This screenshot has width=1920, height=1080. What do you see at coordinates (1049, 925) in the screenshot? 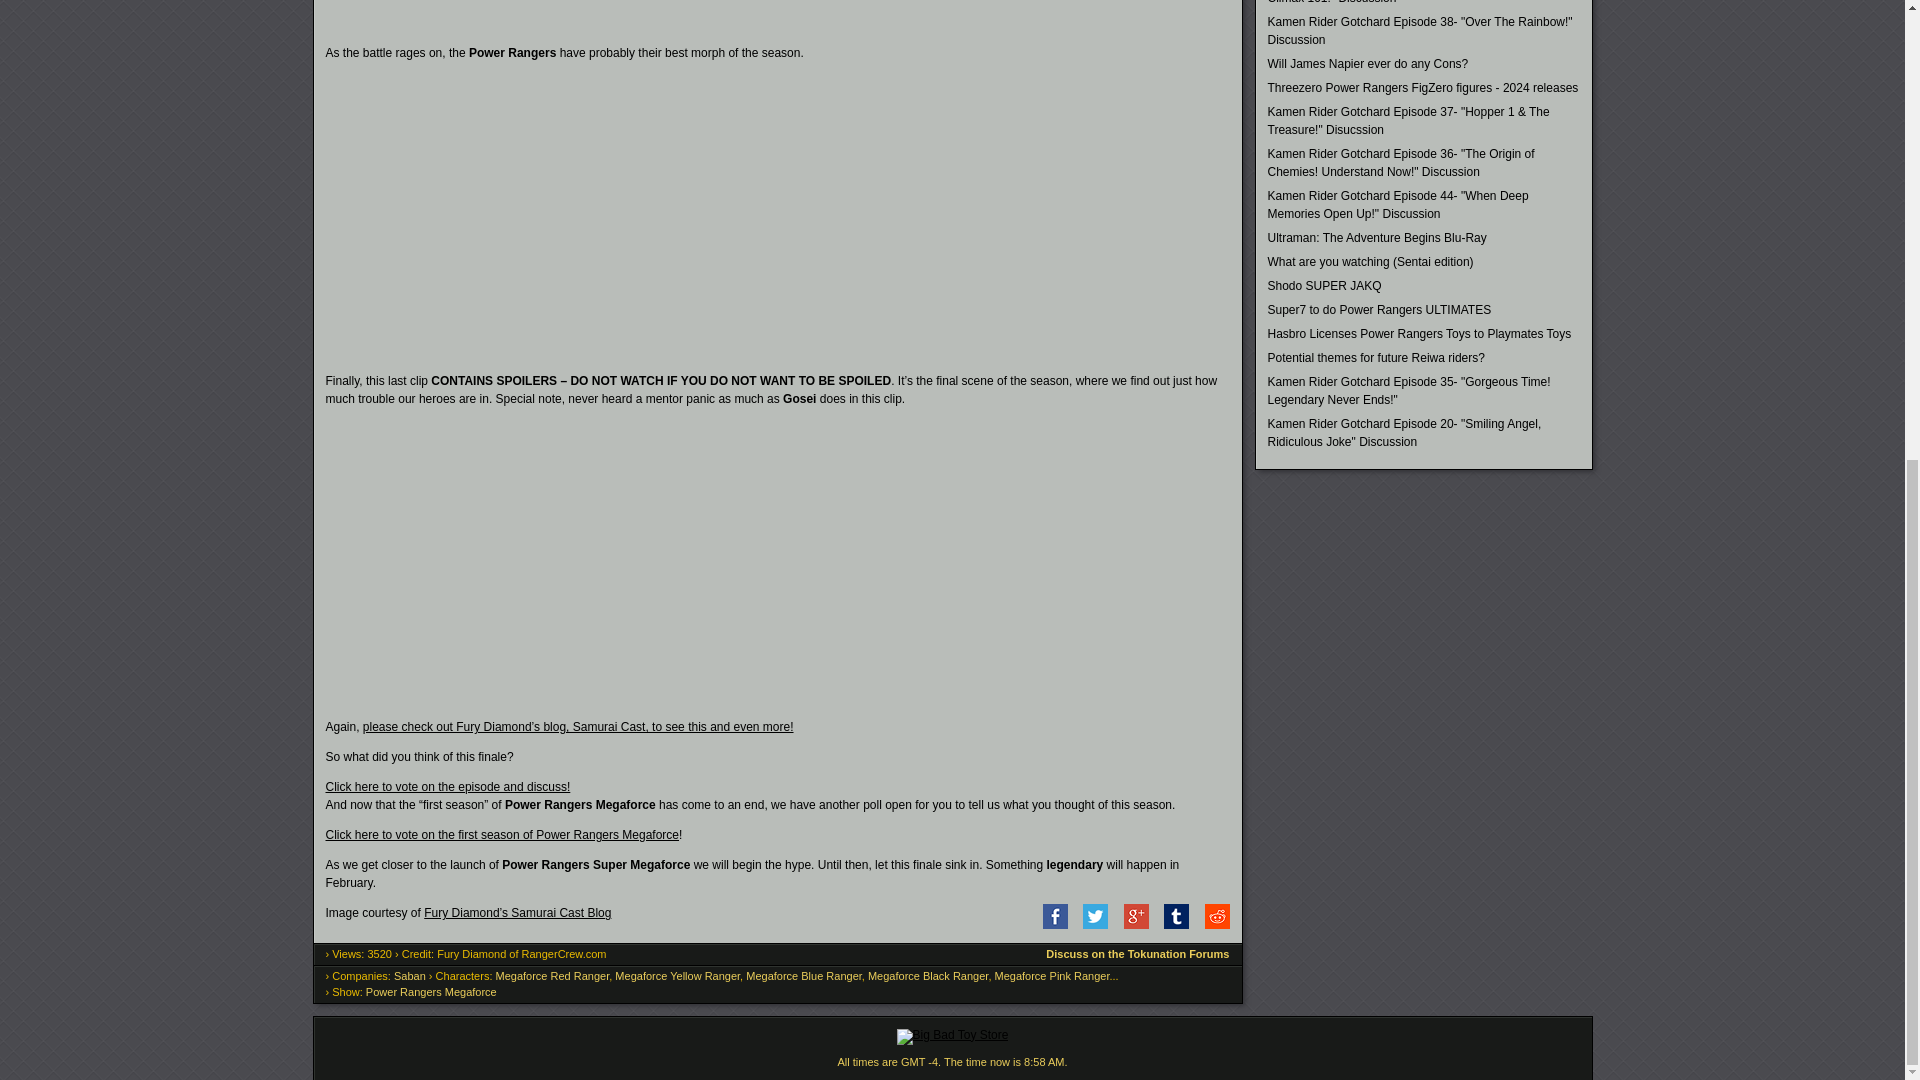
I see `Share with friends on Facebook` at bounding box center [1049, 925].